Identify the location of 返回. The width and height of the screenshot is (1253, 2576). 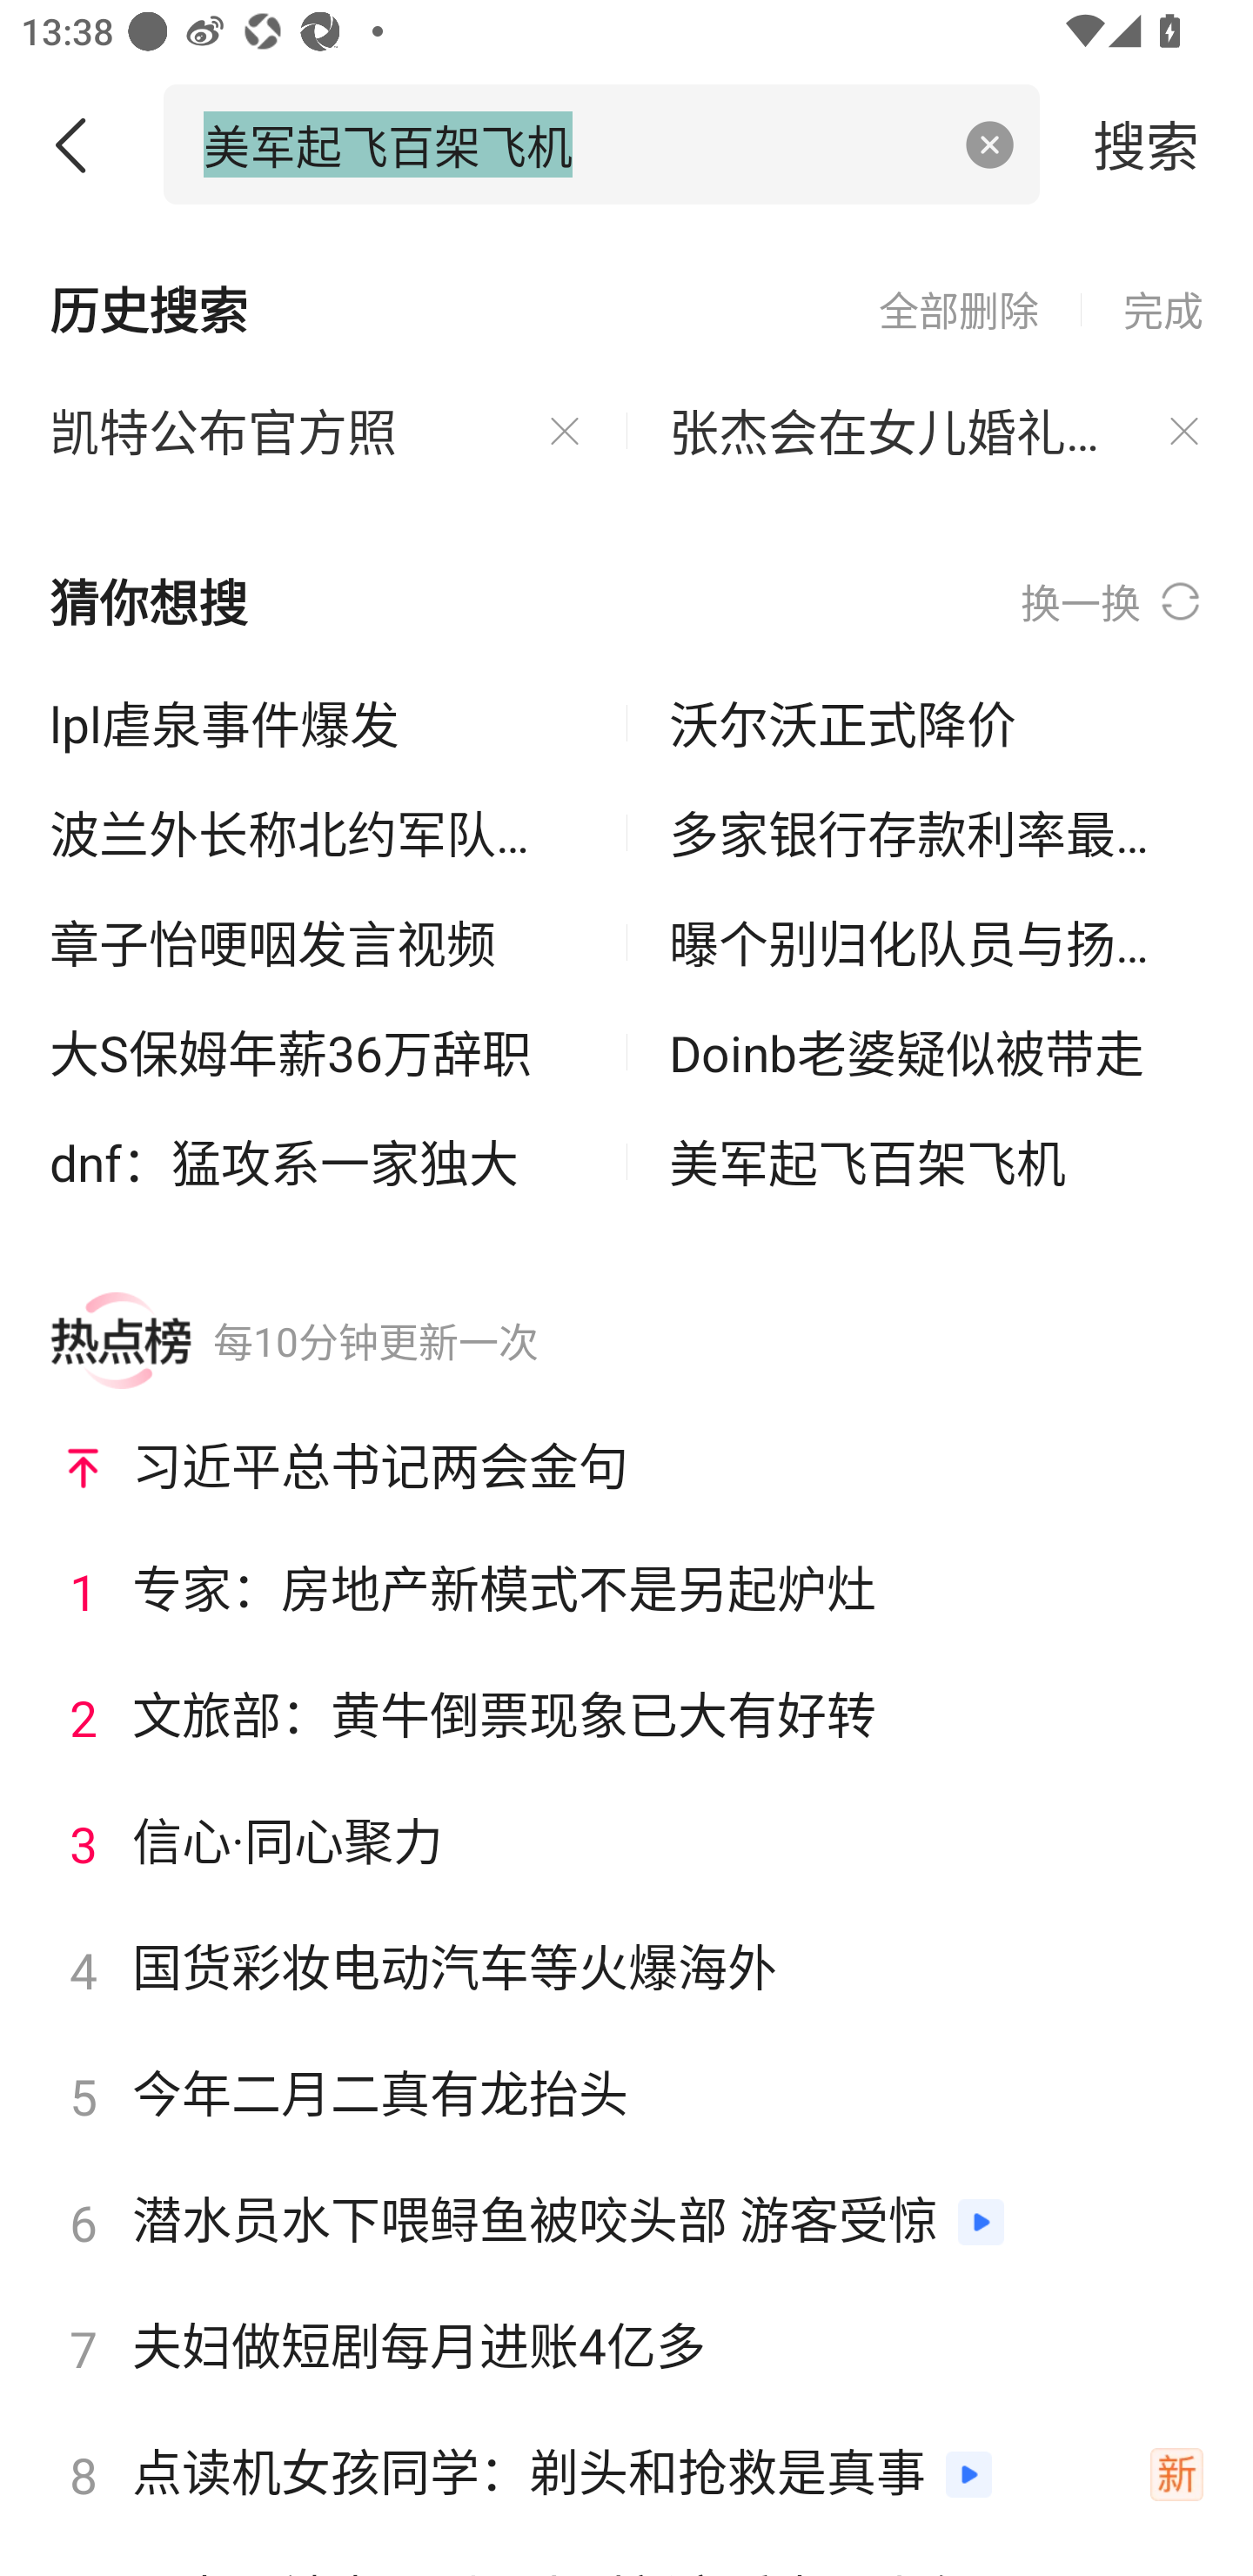
(82, 144).